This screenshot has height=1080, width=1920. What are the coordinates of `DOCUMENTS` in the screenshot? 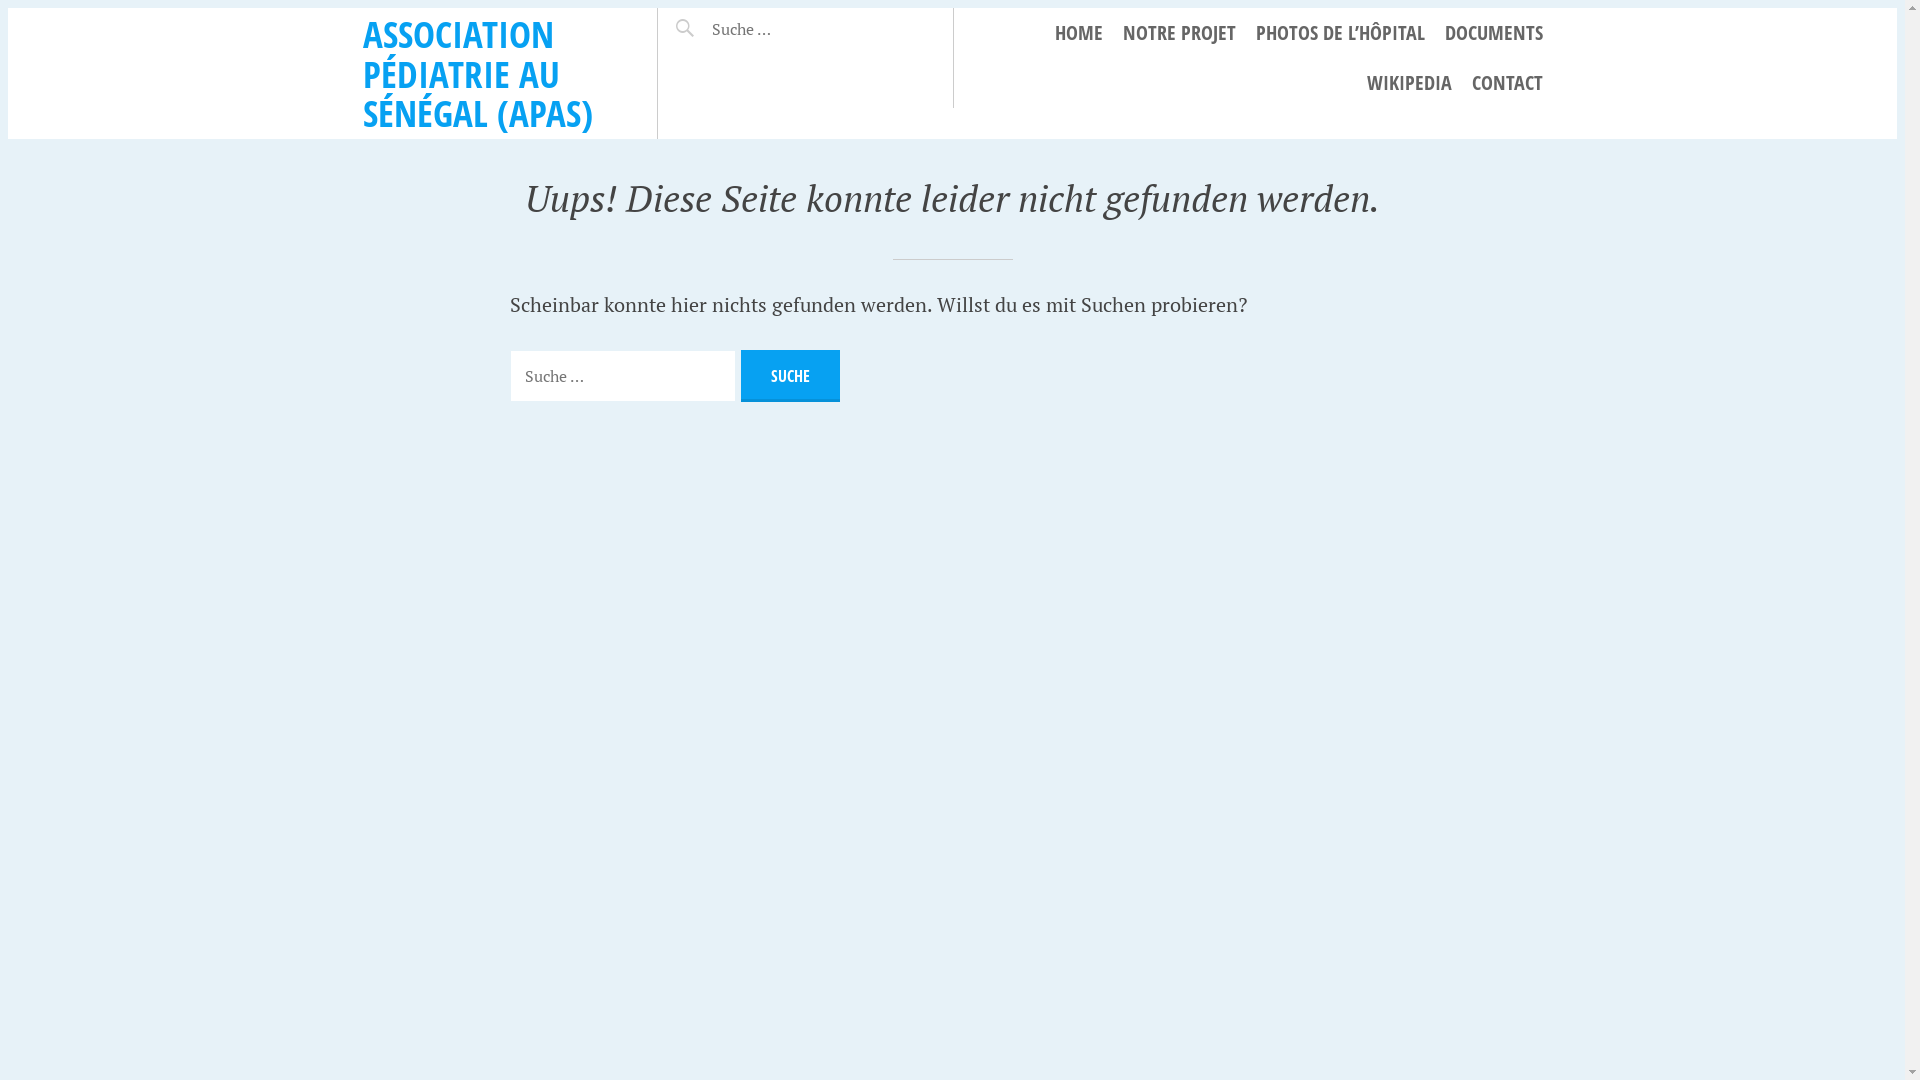 It's located at (1493, 33).